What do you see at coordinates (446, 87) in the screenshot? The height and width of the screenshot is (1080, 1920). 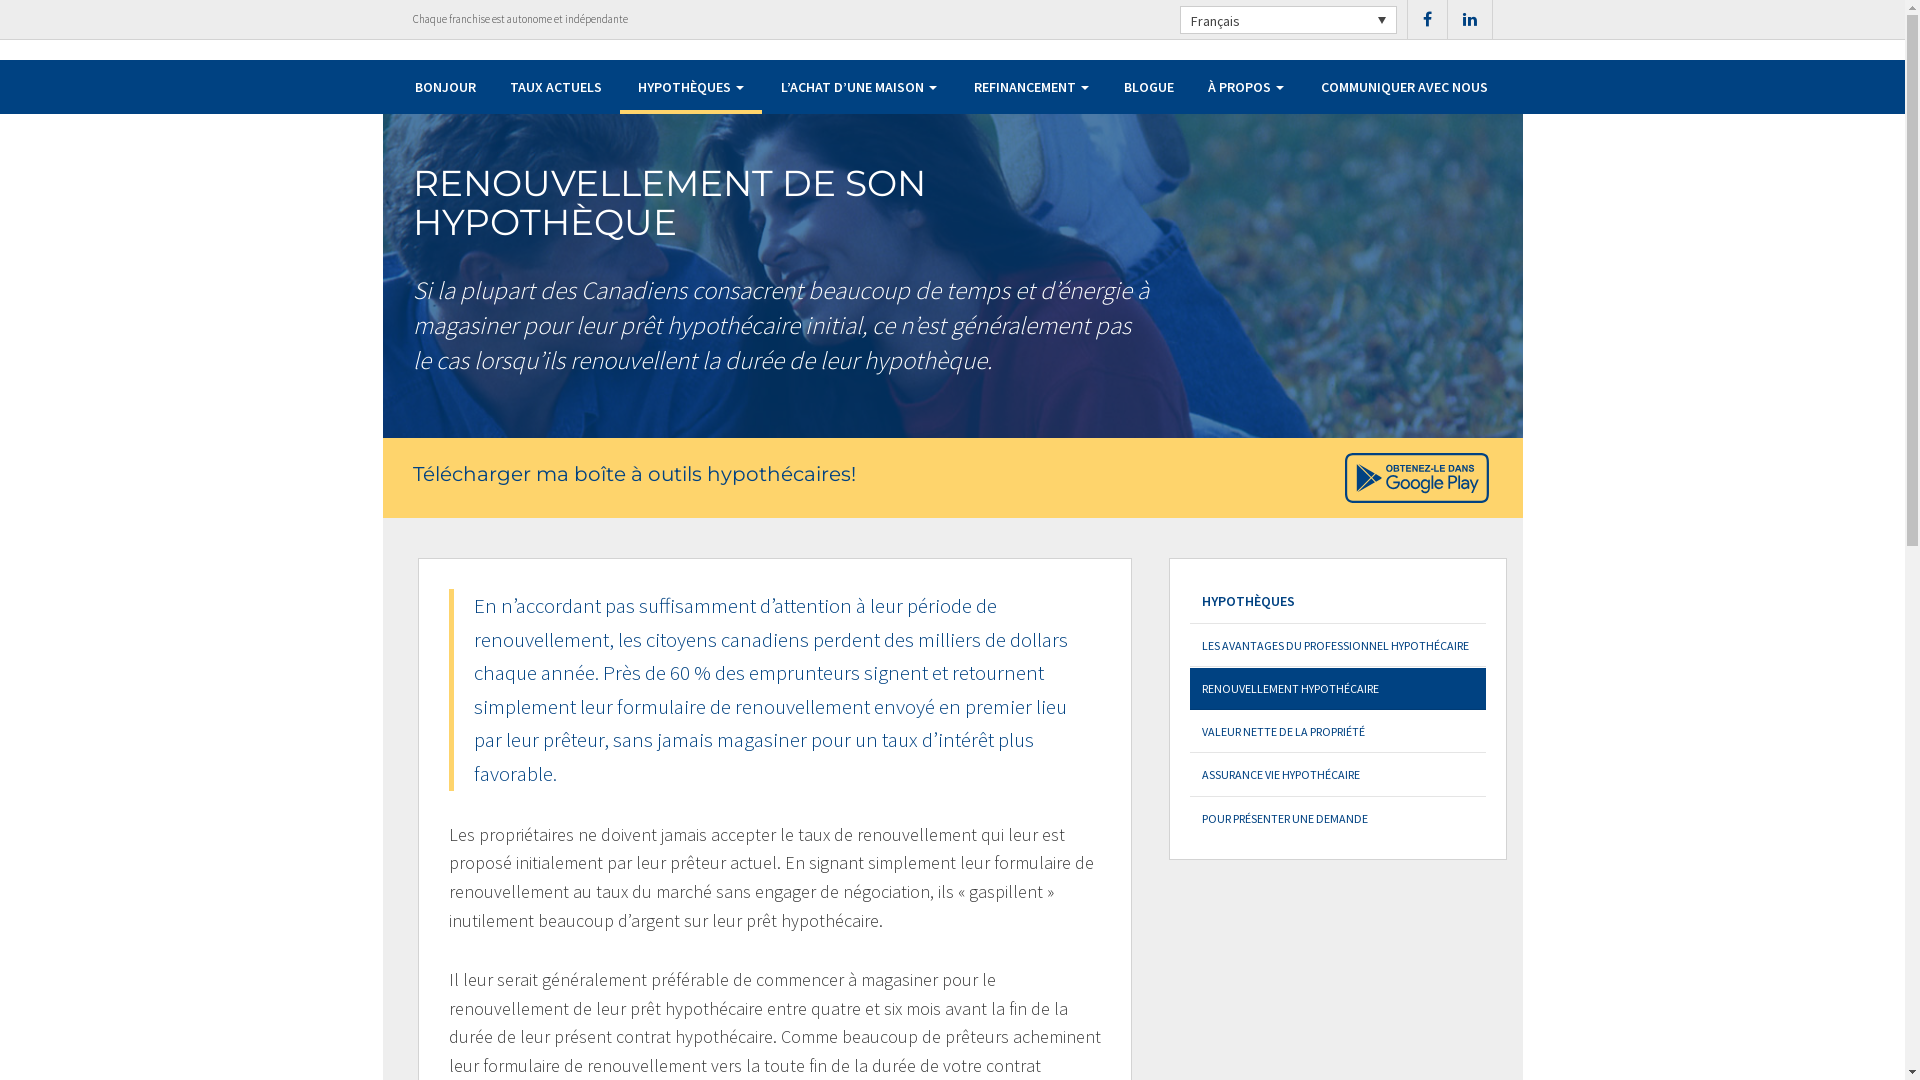 I see `BONJOUR` at bounding box center [446, 87].